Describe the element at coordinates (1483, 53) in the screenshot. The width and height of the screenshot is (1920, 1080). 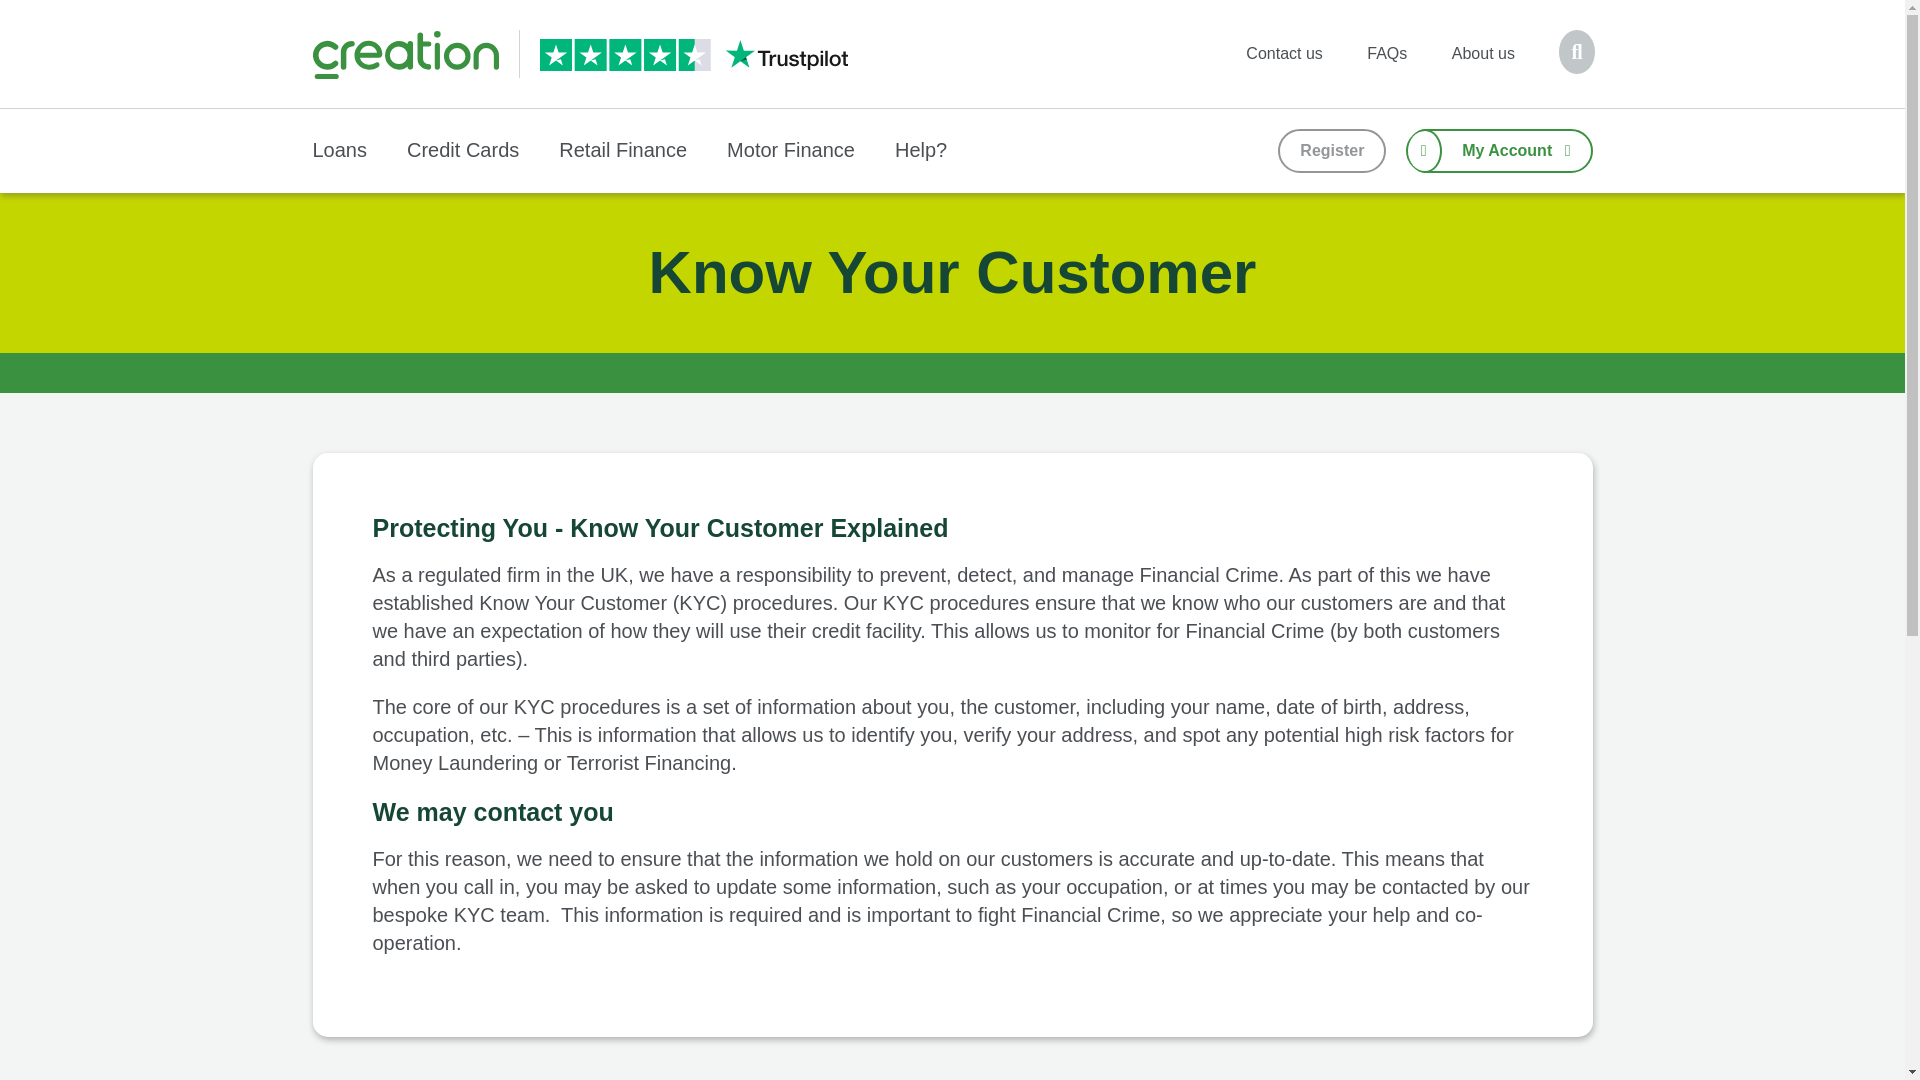
I see `About us` at that location.